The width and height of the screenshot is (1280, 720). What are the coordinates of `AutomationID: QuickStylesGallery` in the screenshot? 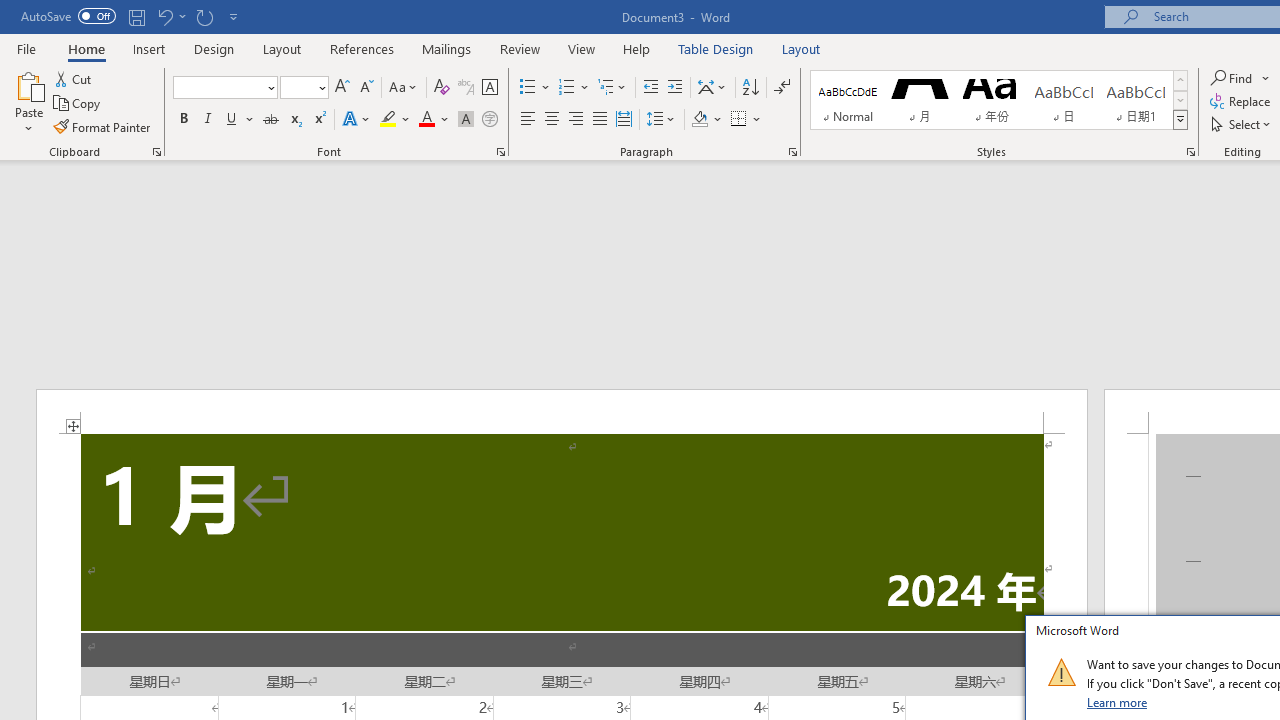 It's located at (999, 100).